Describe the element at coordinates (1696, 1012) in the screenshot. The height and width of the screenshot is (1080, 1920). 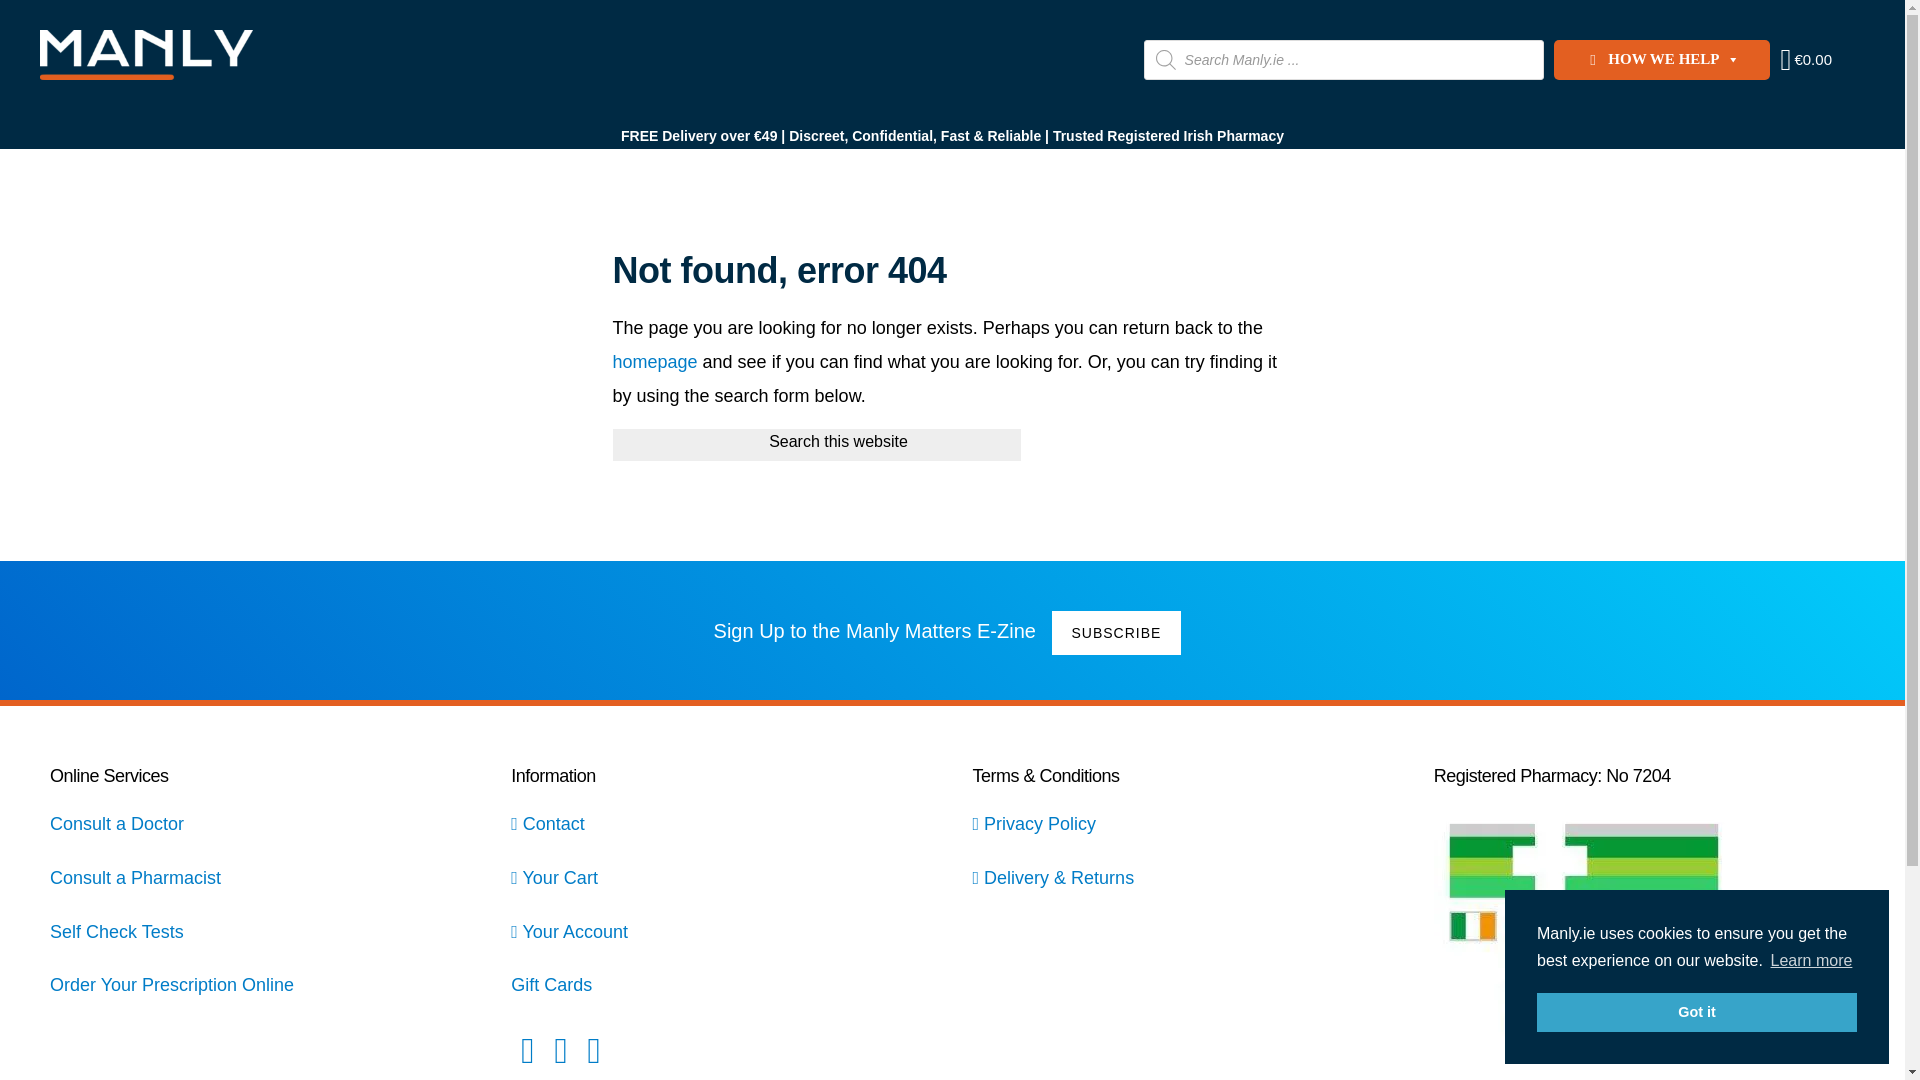
I see `Got it` at that location.